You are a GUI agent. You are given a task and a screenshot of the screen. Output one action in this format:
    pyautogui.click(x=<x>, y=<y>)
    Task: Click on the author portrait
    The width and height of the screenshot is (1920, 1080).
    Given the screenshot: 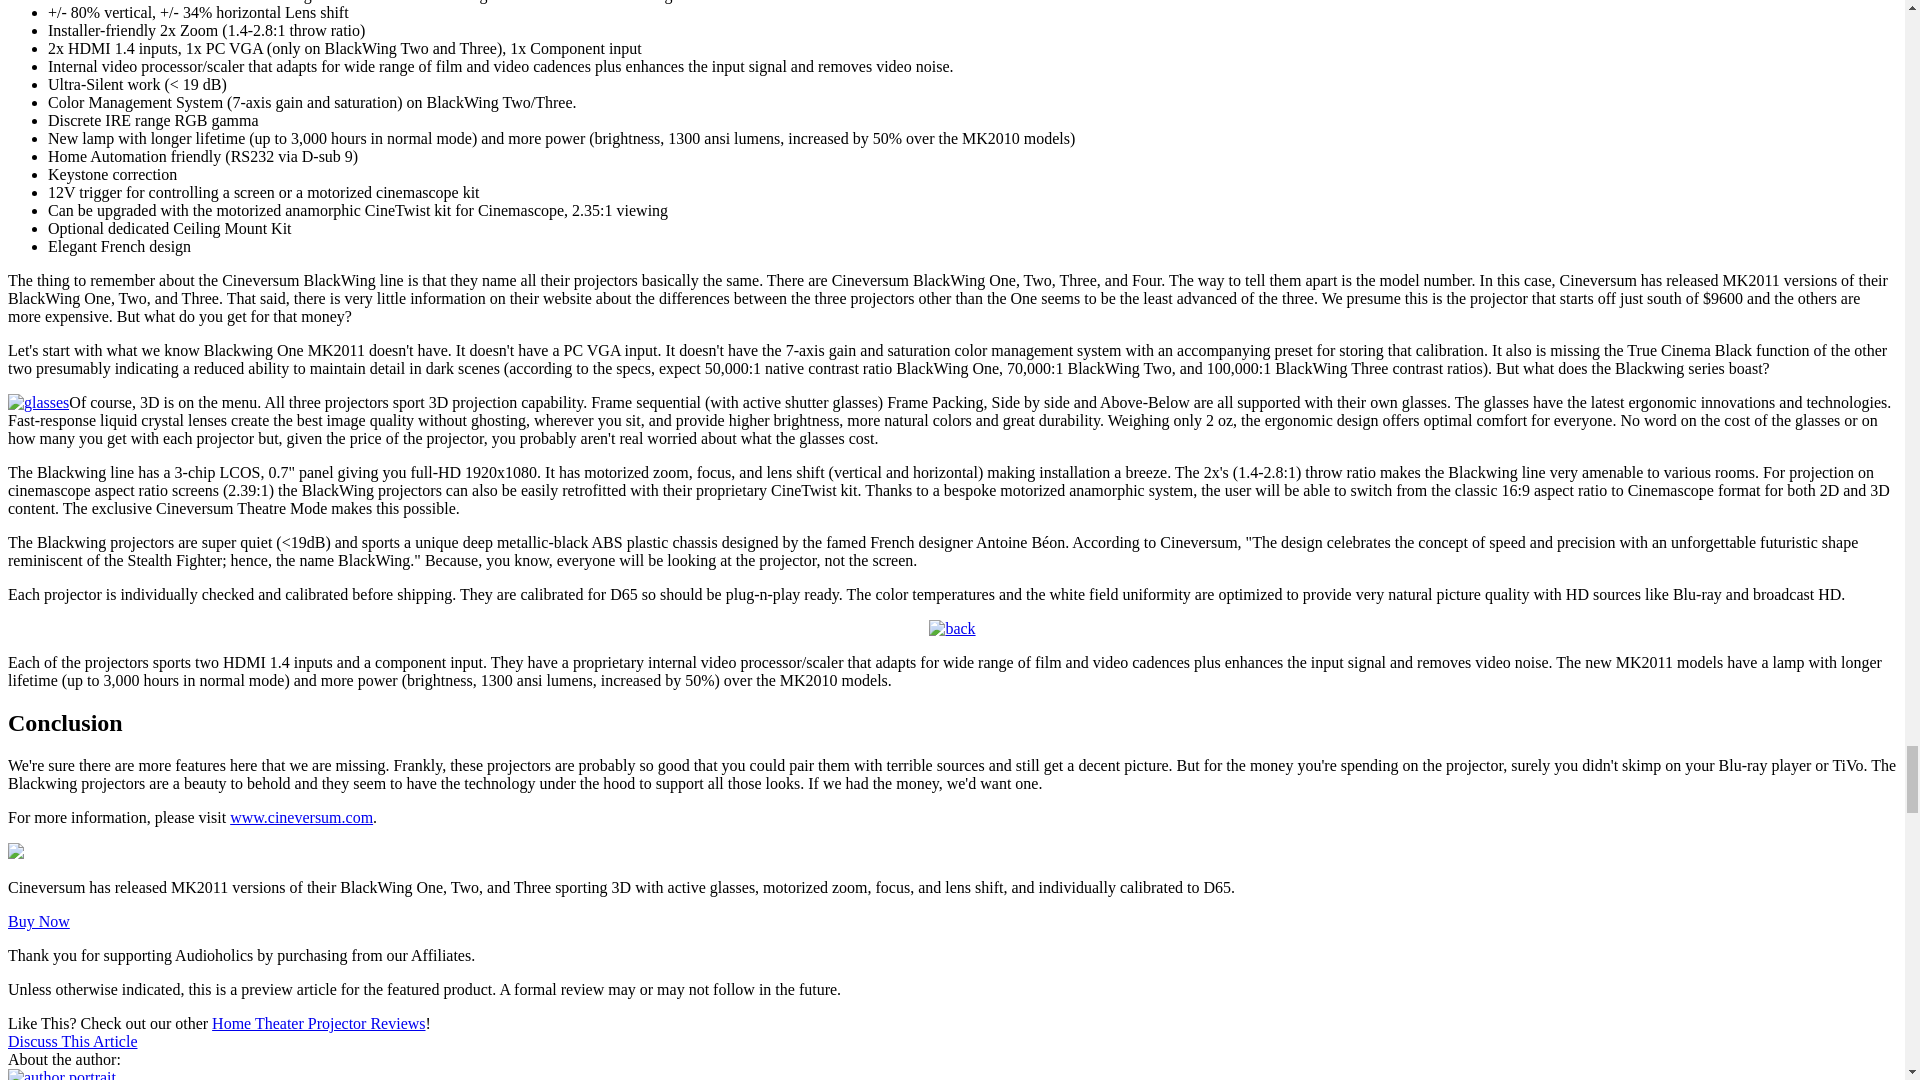 What is the action you would take?
    pyautogui.click(x=61, y=1074)
    